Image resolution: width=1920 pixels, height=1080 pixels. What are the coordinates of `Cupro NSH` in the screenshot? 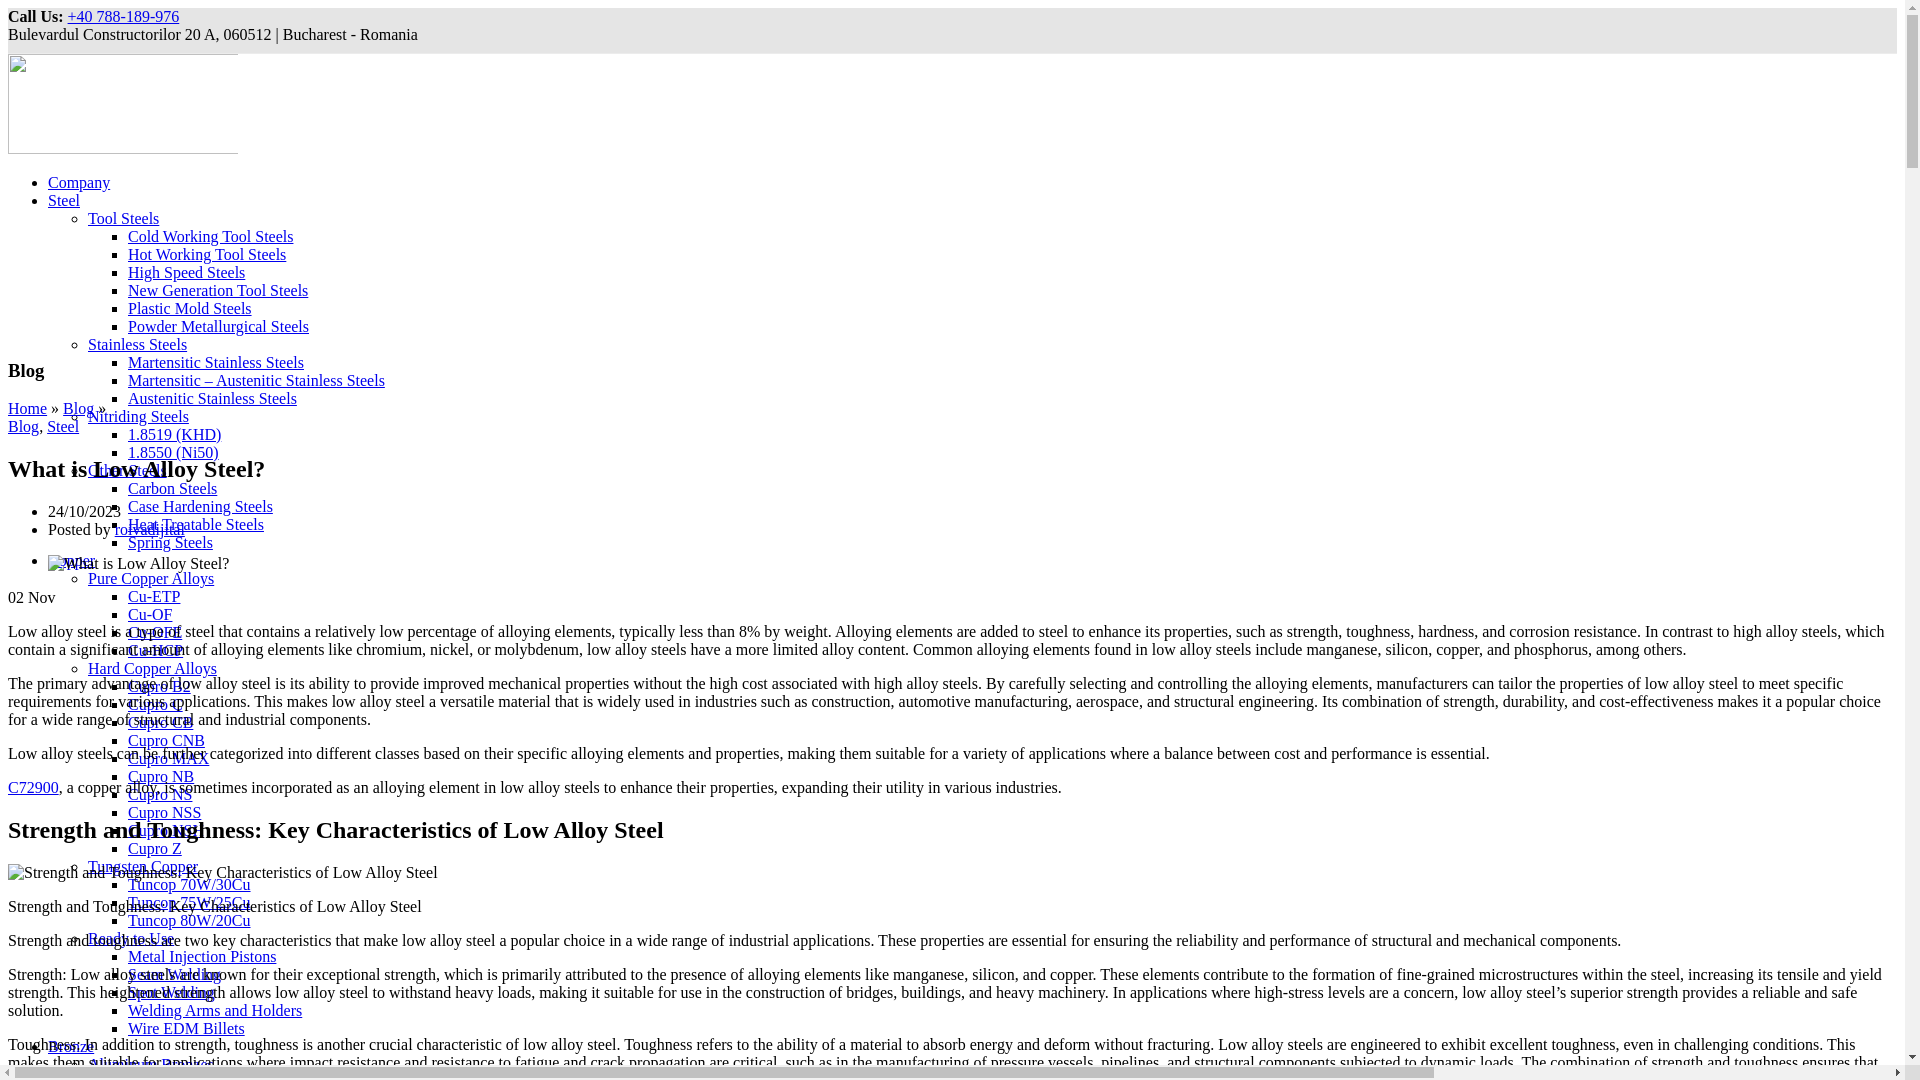 It's located at (166, 830).